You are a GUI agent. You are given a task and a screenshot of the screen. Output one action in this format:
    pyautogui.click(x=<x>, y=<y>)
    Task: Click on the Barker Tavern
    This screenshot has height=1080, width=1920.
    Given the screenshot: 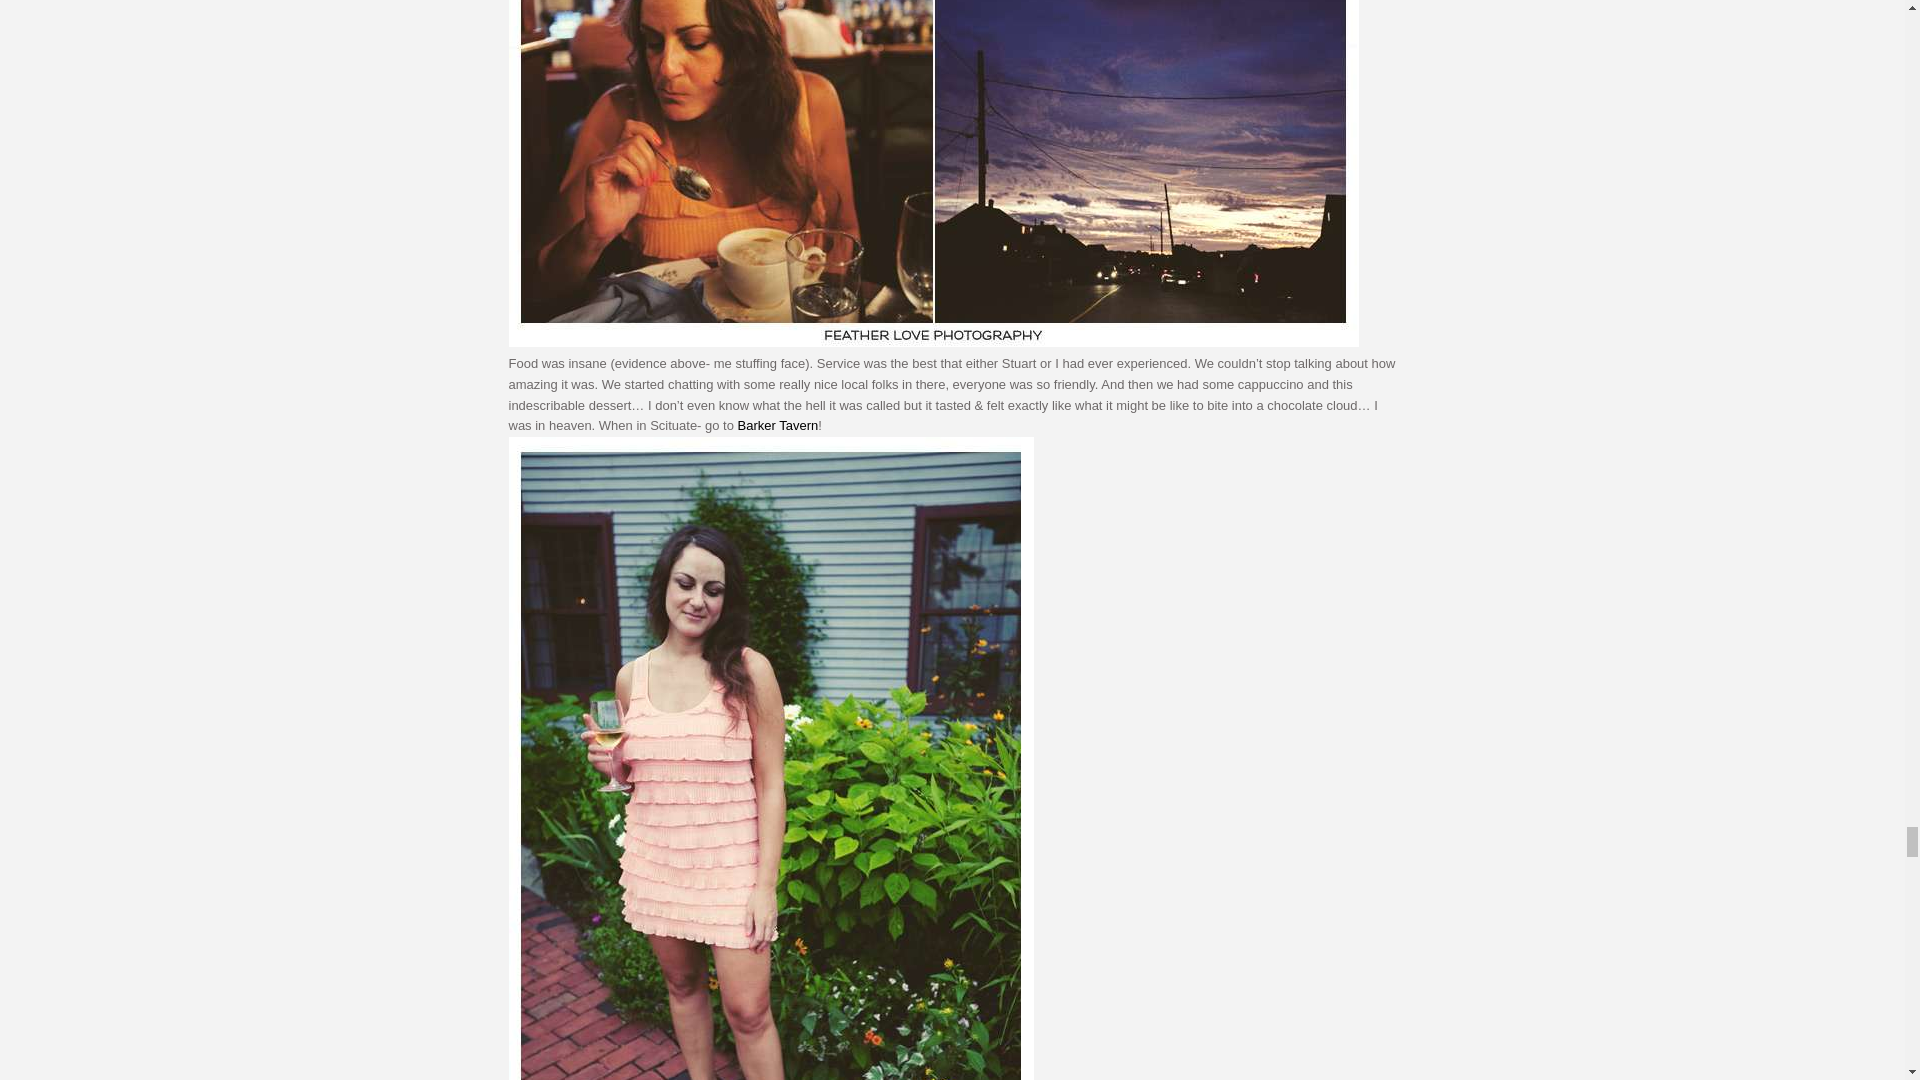 What is the action you would take?
    pyautogui.click(x=778, y=425)
    